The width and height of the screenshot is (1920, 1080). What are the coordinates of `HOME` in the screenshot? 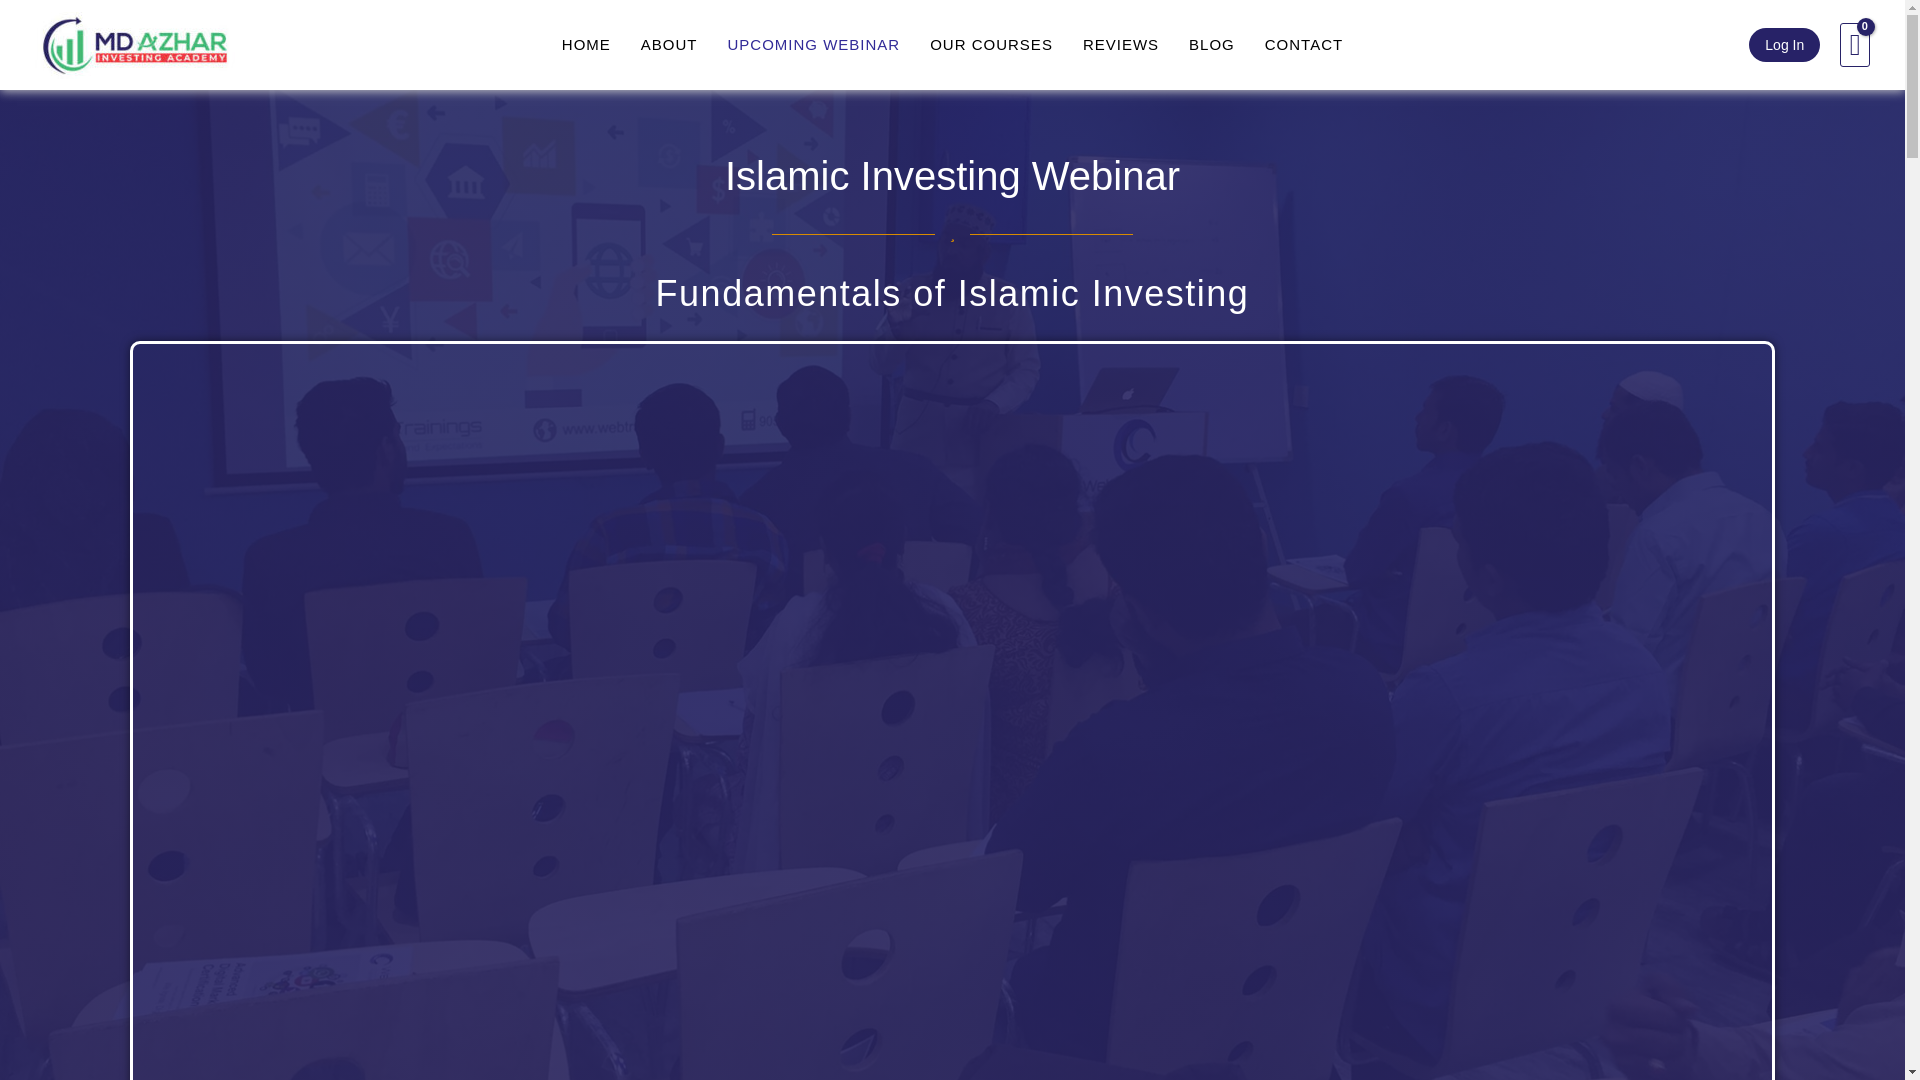 It's located at (586, 44).